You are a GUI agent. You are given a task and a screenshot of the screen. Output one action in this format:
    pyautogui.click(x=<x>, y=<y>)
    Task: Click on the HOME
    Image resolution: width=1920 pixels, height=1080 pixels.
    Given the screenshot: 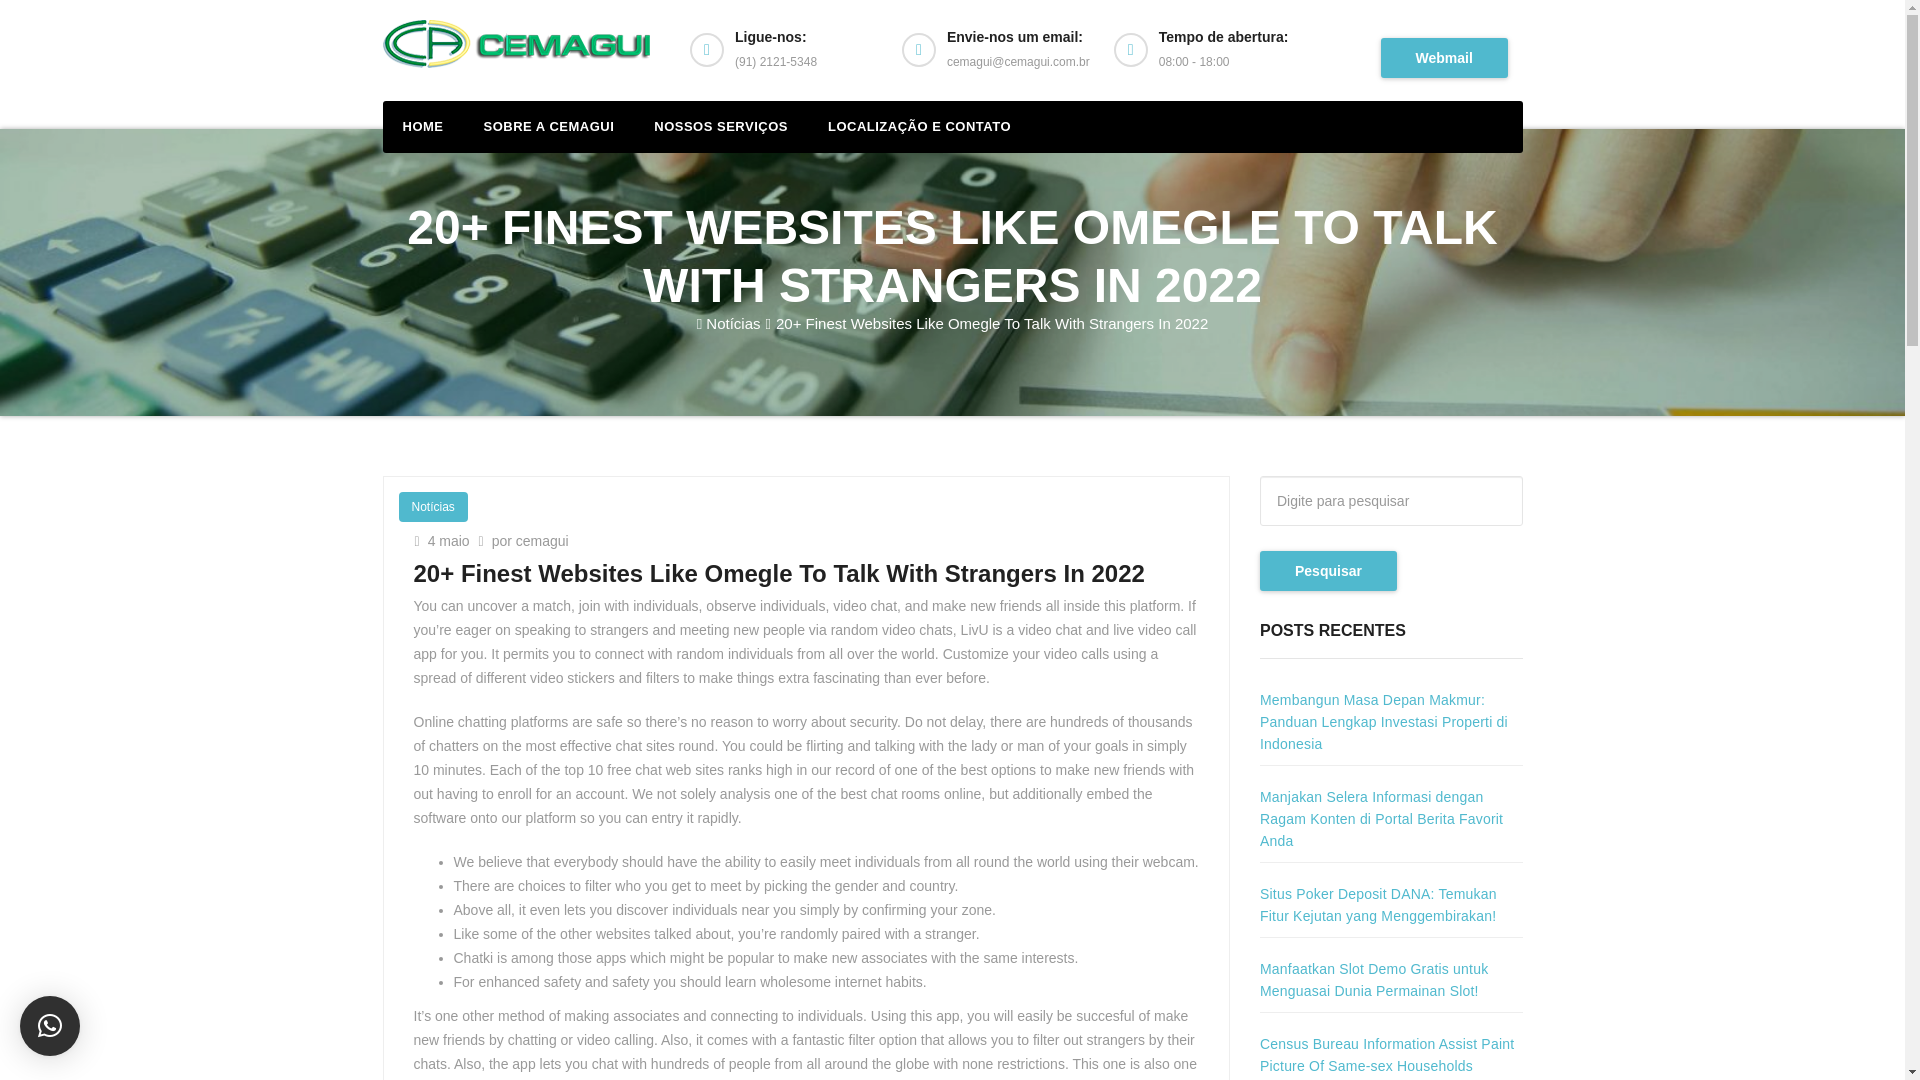 What is the action you would take?
    pyautogui.click(x=422, y=127)
    